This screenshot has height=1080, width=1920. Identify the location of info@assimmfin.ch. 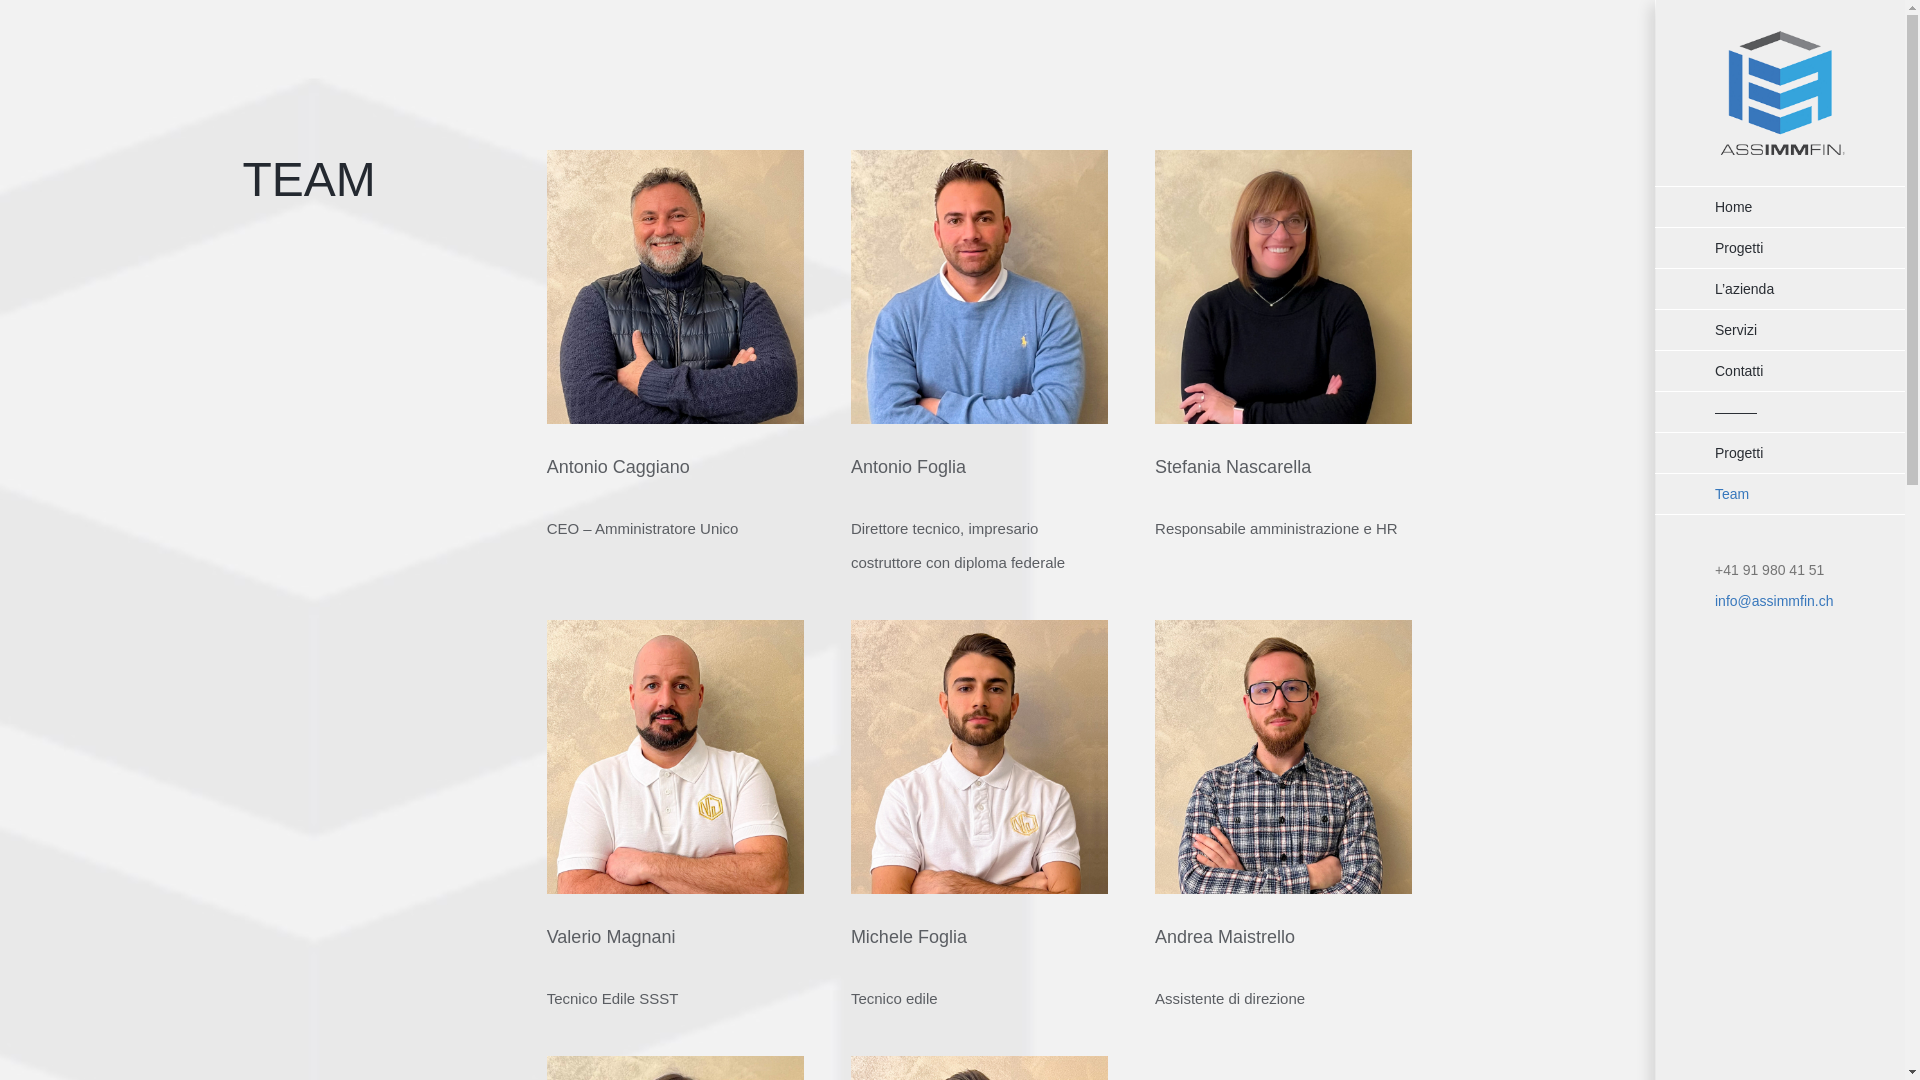
(1774, 601).